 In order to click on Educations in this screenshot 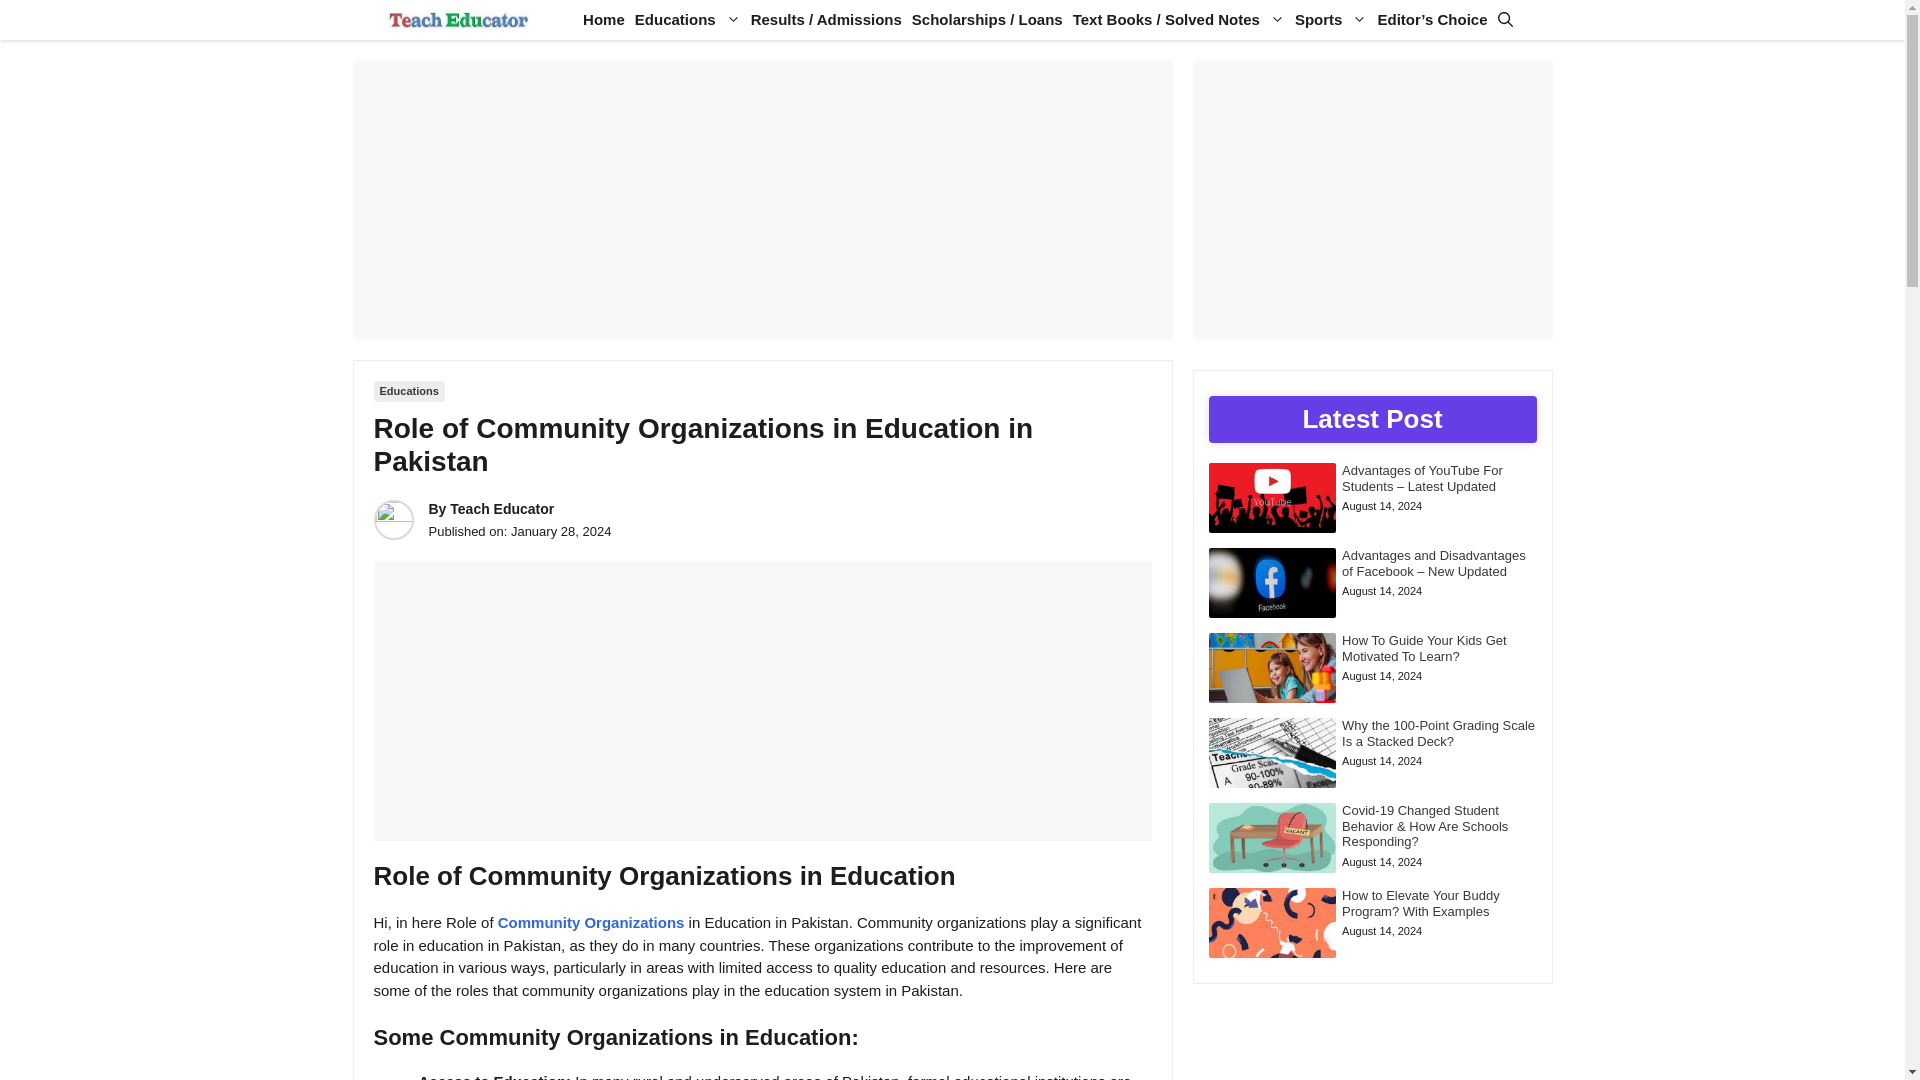, I will do `click(410, 391)`.